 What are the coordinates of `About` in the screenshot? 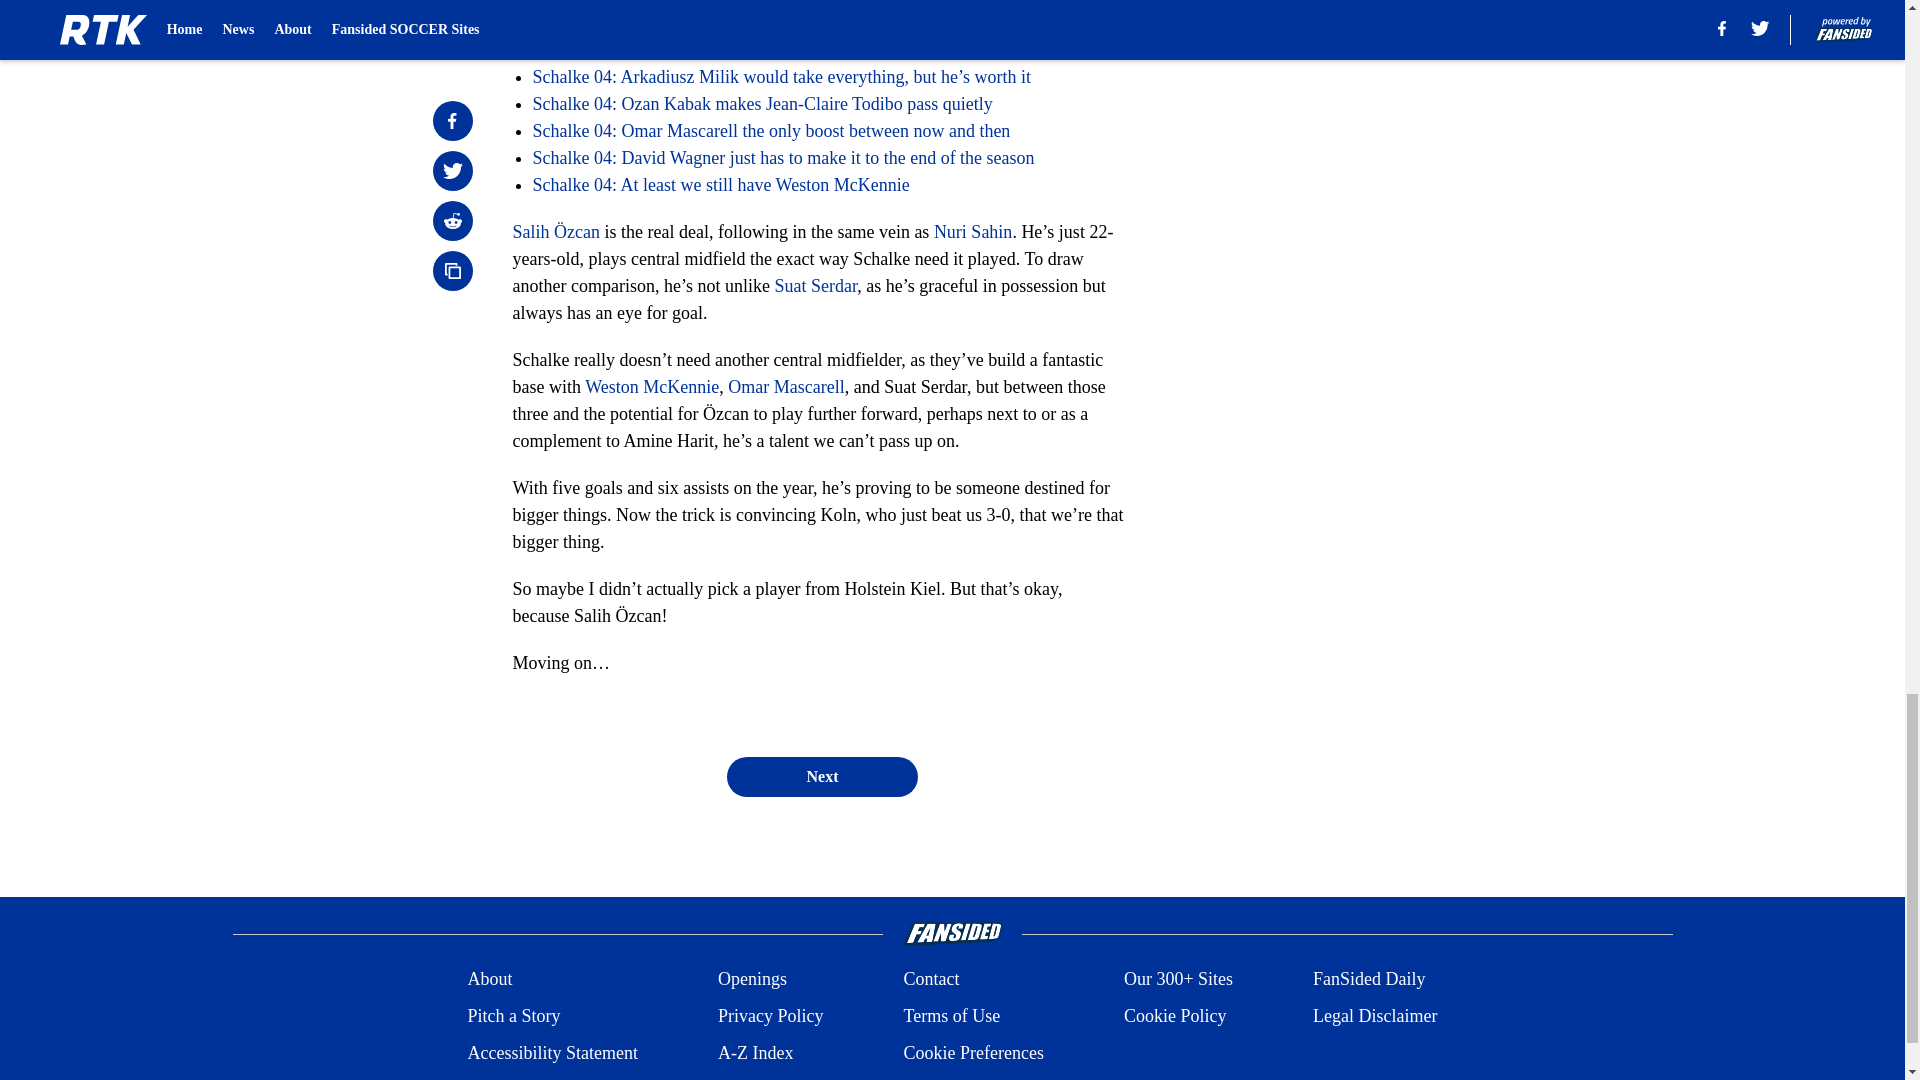 It's located at (489, 978).